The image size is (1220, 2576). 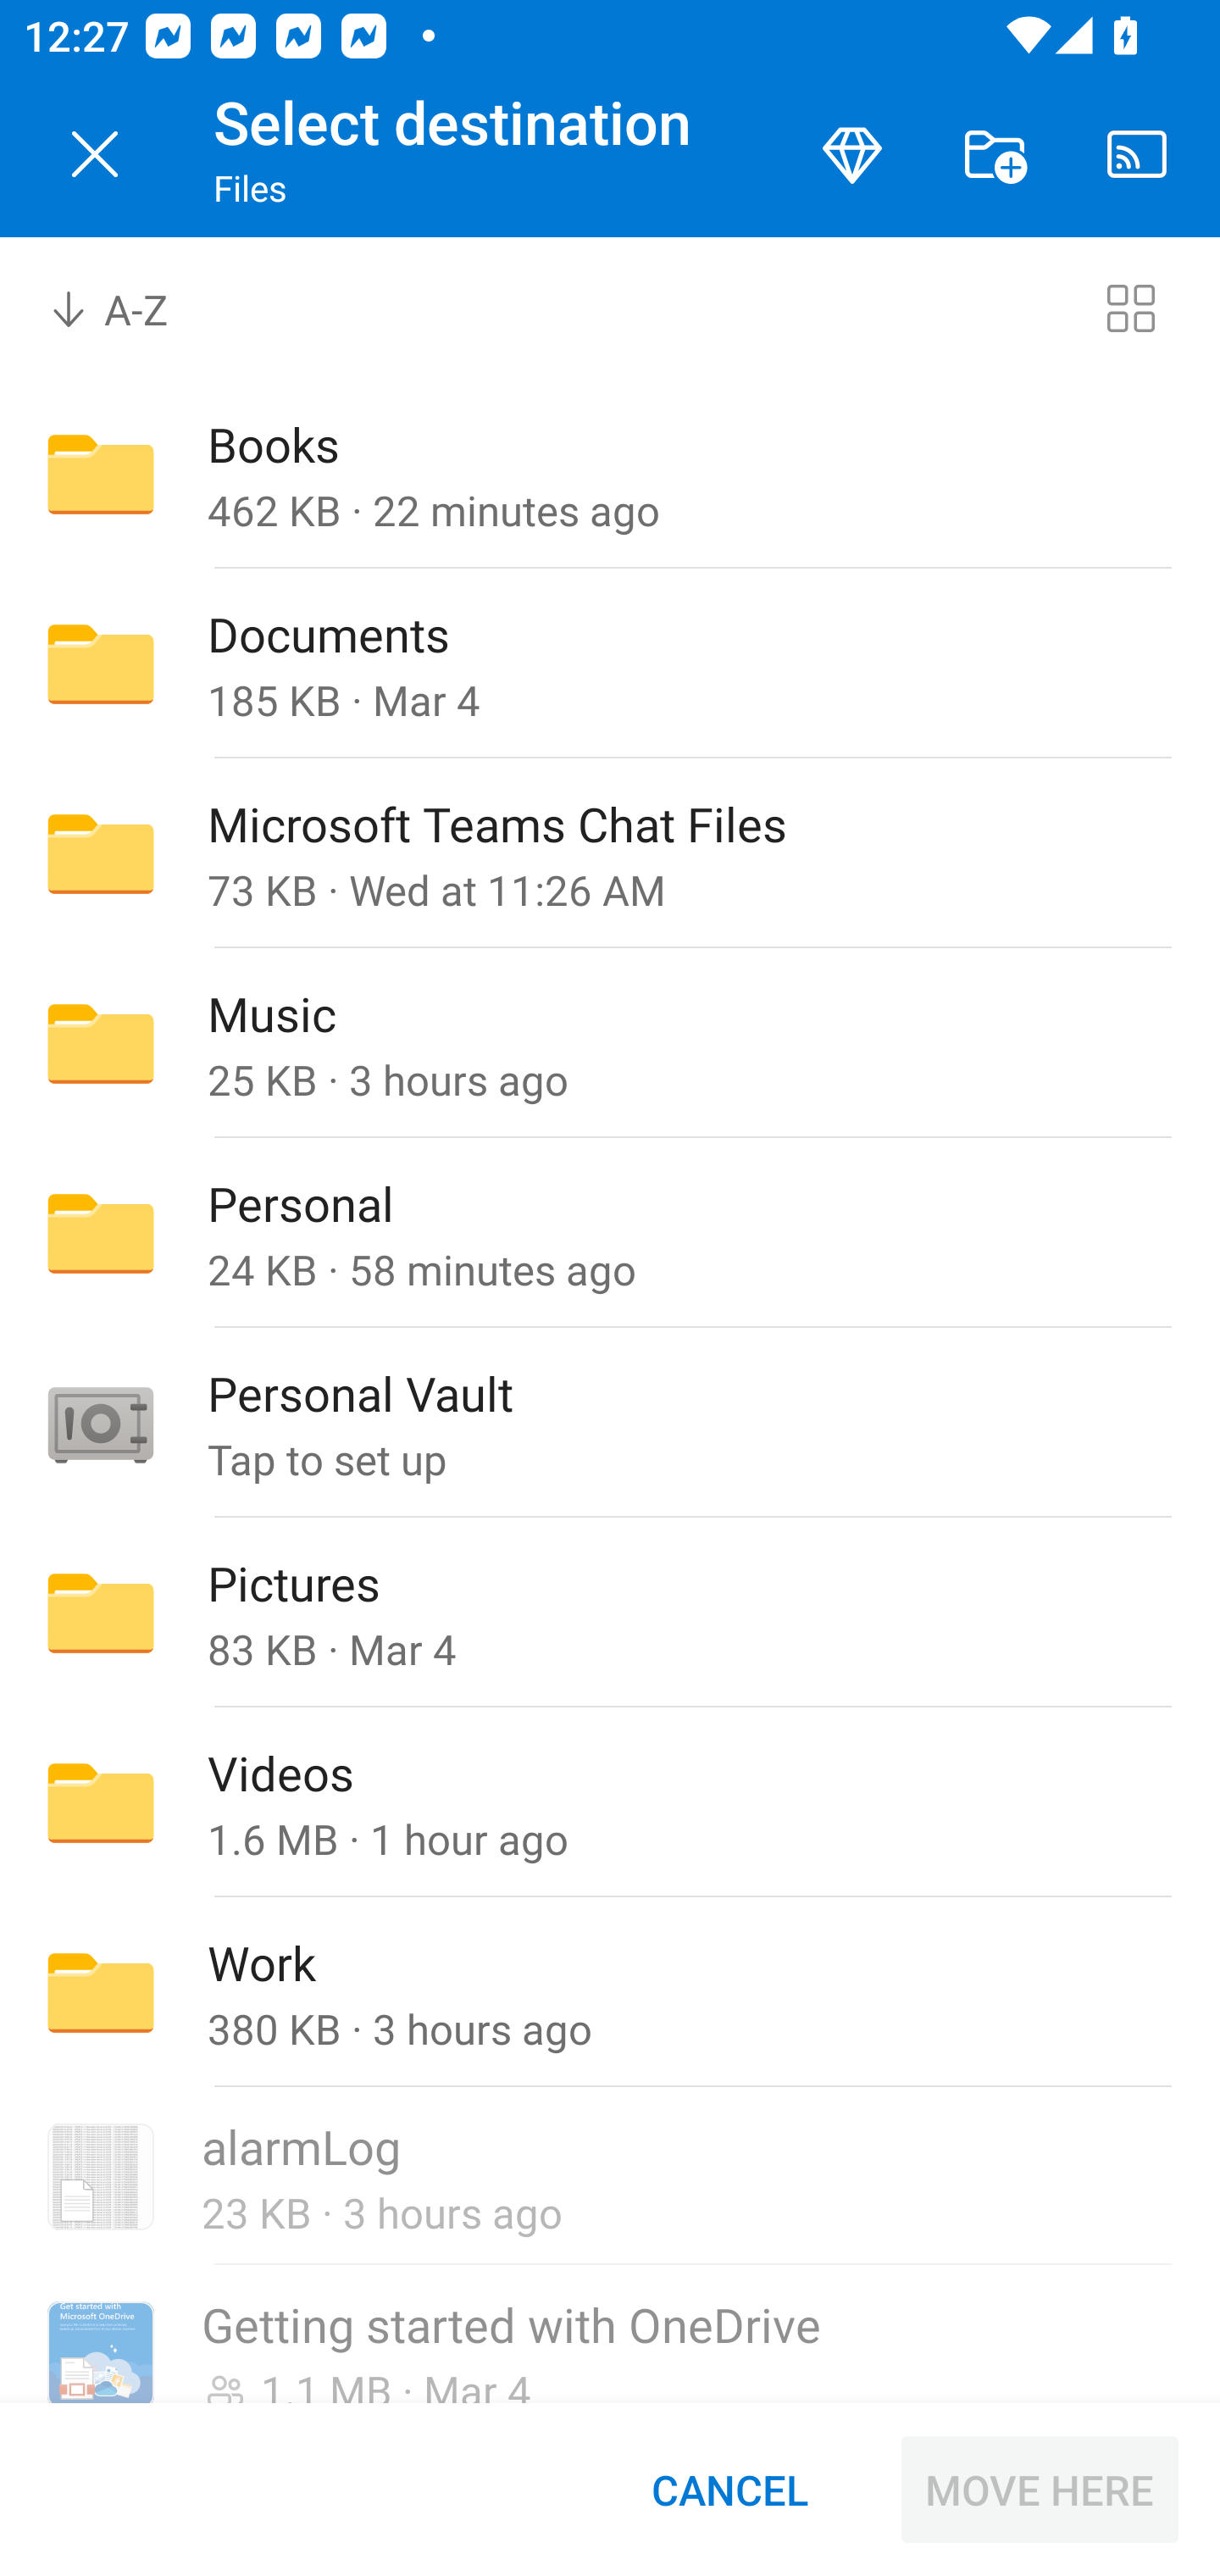 What do you see at coordinates (610, 1993) in the screenshot?
I see `Folder Work 380 KB · 3 hours ago` at bounding box center [610, 1993].